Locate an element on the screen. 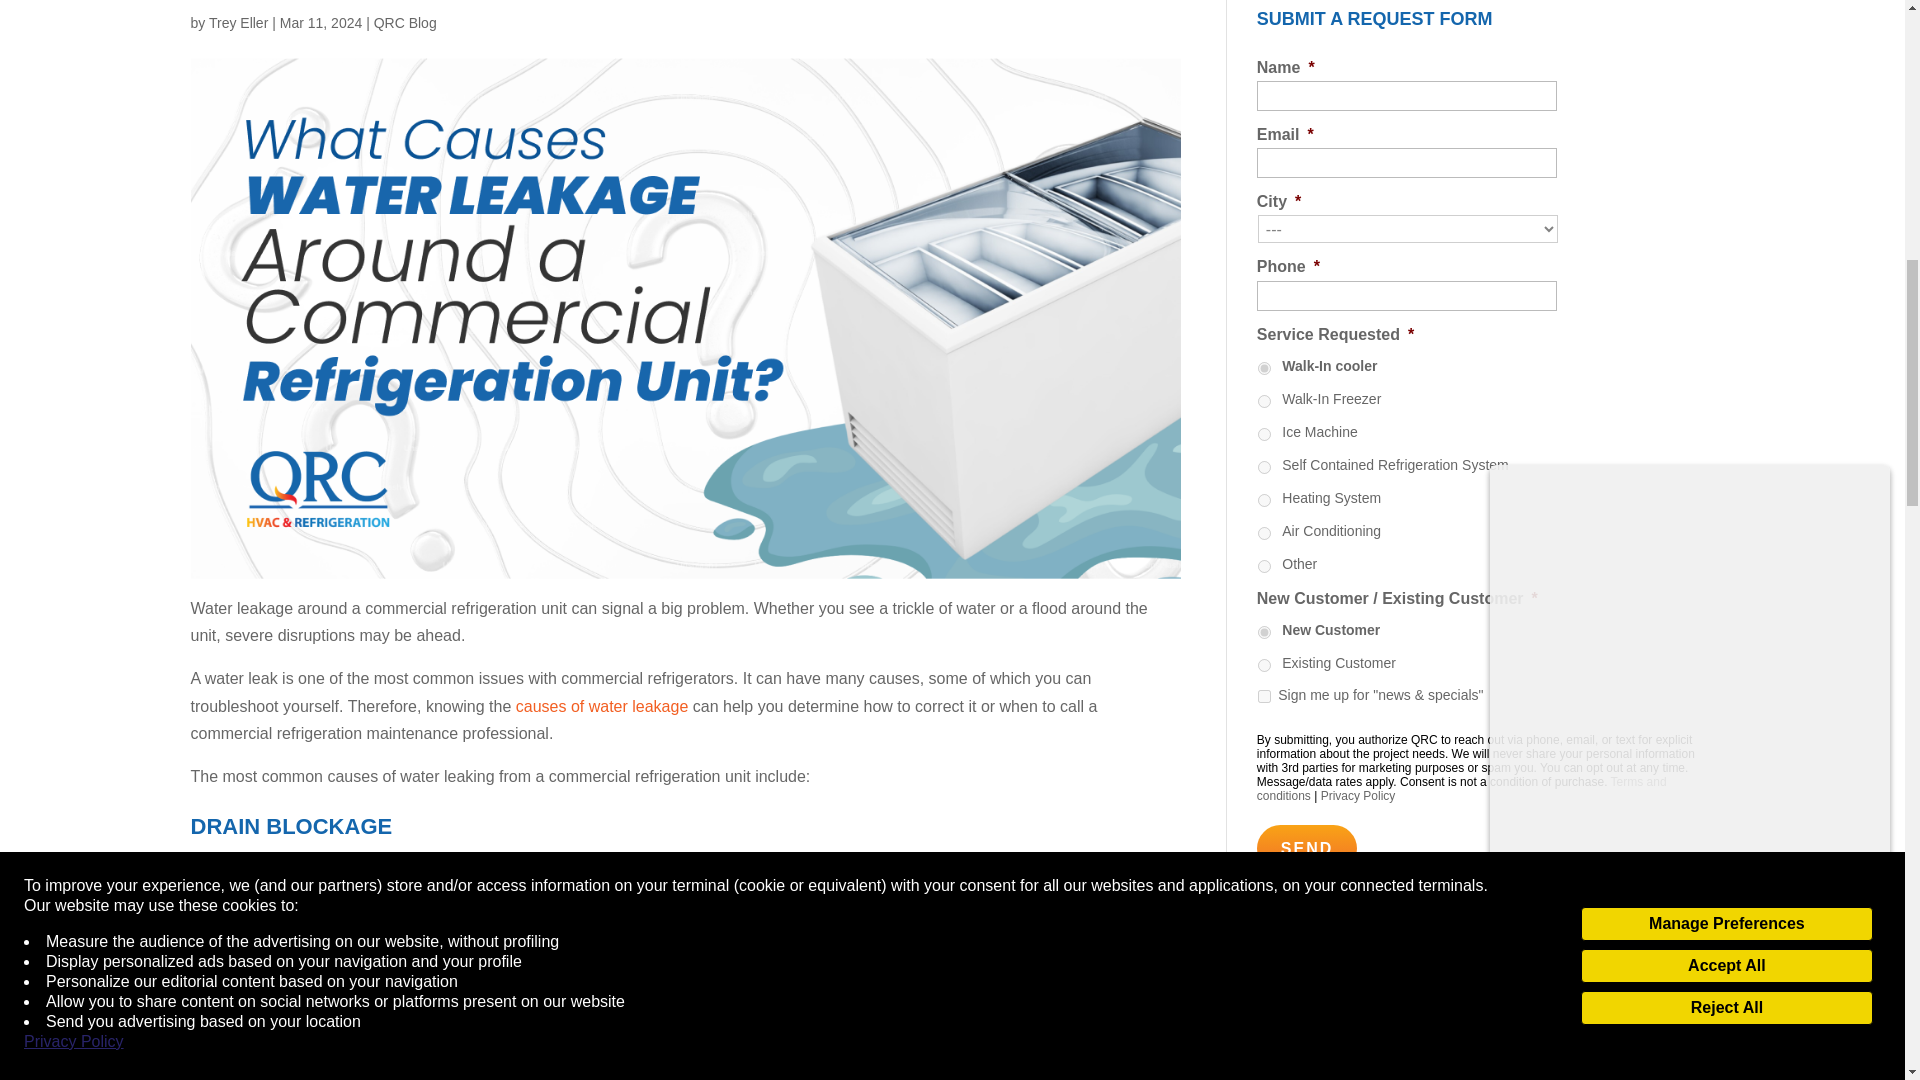 Image resolution: width=1920 pixels, height=1080 pixels. Heating System is located at coordinates (1264, 500).